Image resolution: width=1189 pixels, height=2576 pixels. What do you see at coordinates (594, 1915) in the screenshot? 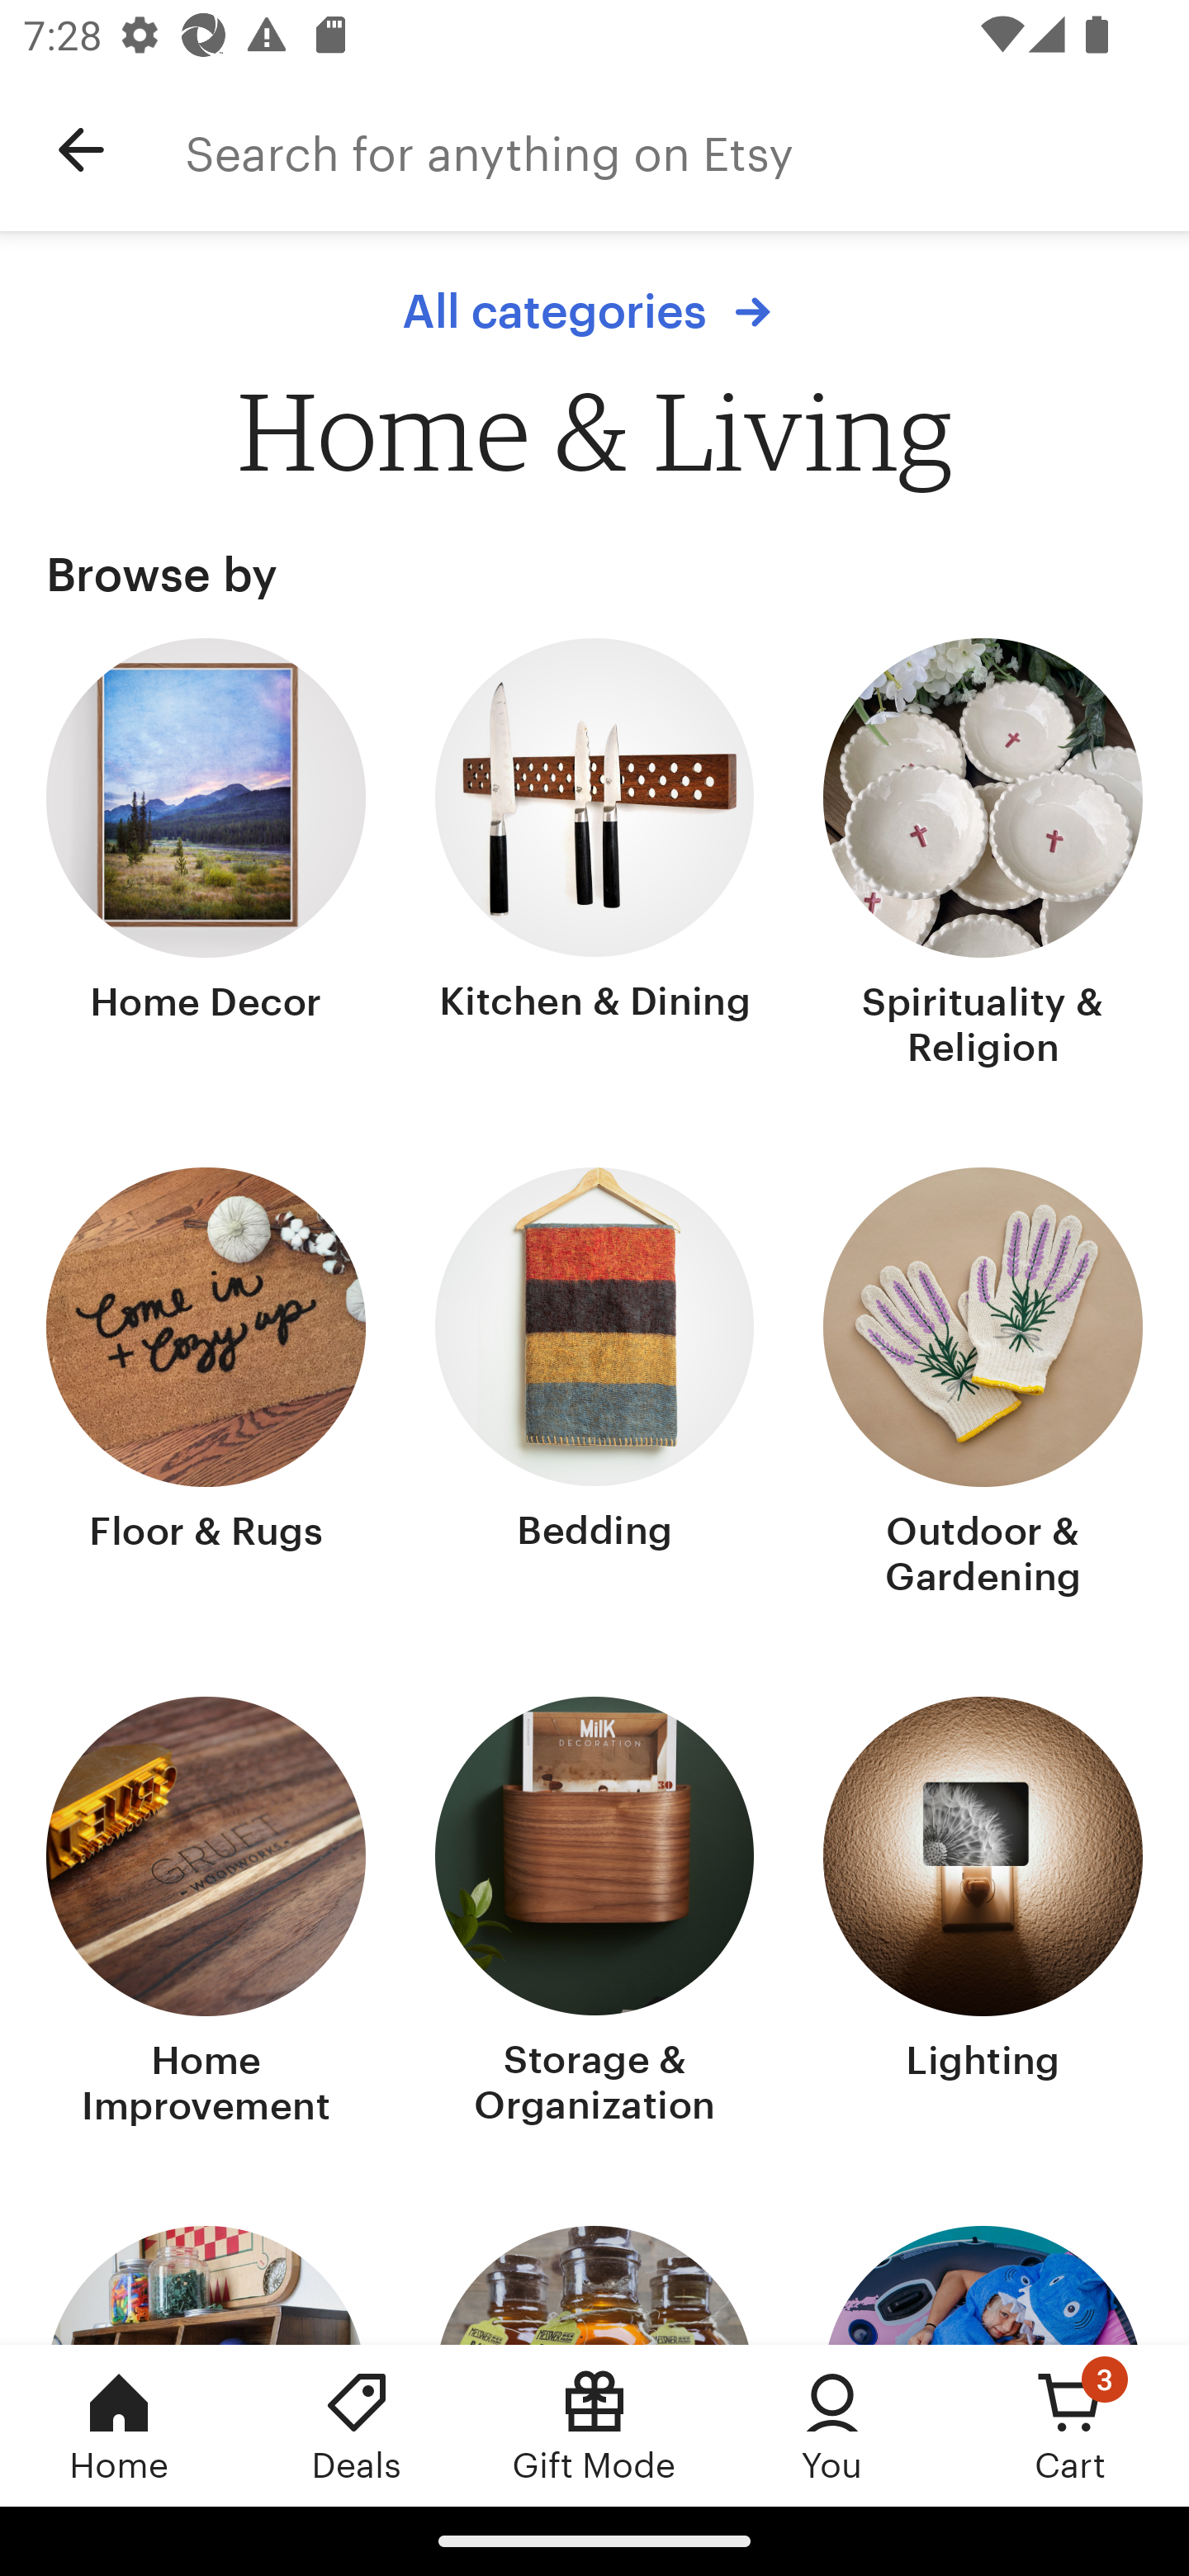
I see `Storage & Organization` at bounding box center [594, 1915].